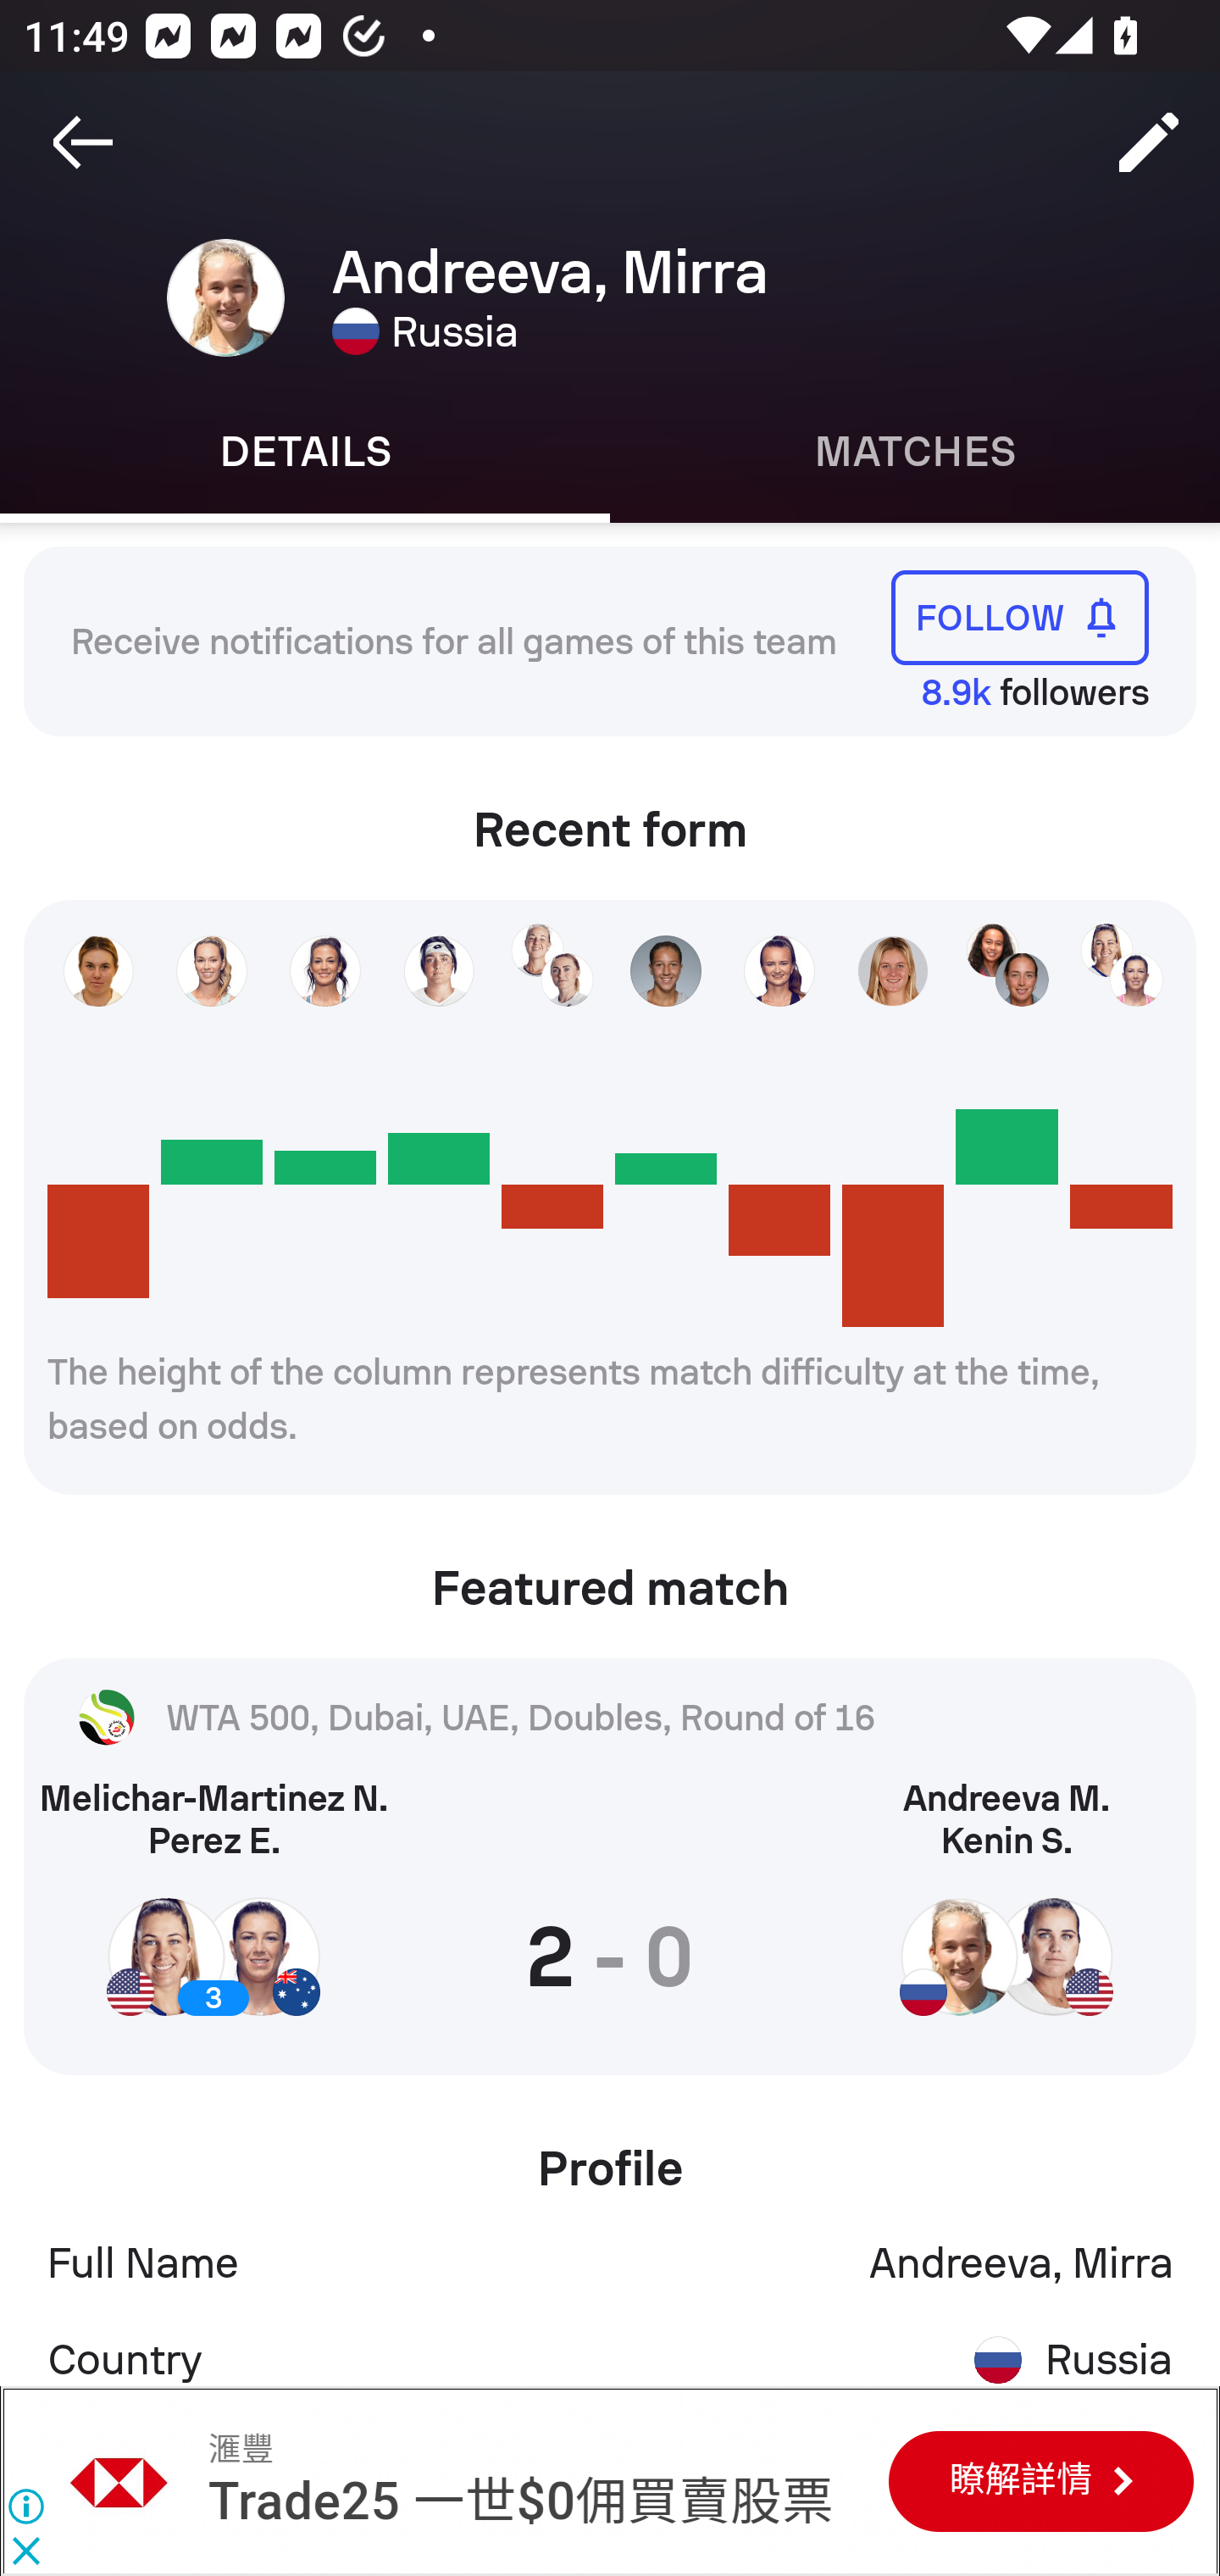  I want to click on Navigate up, so click(83, 142).